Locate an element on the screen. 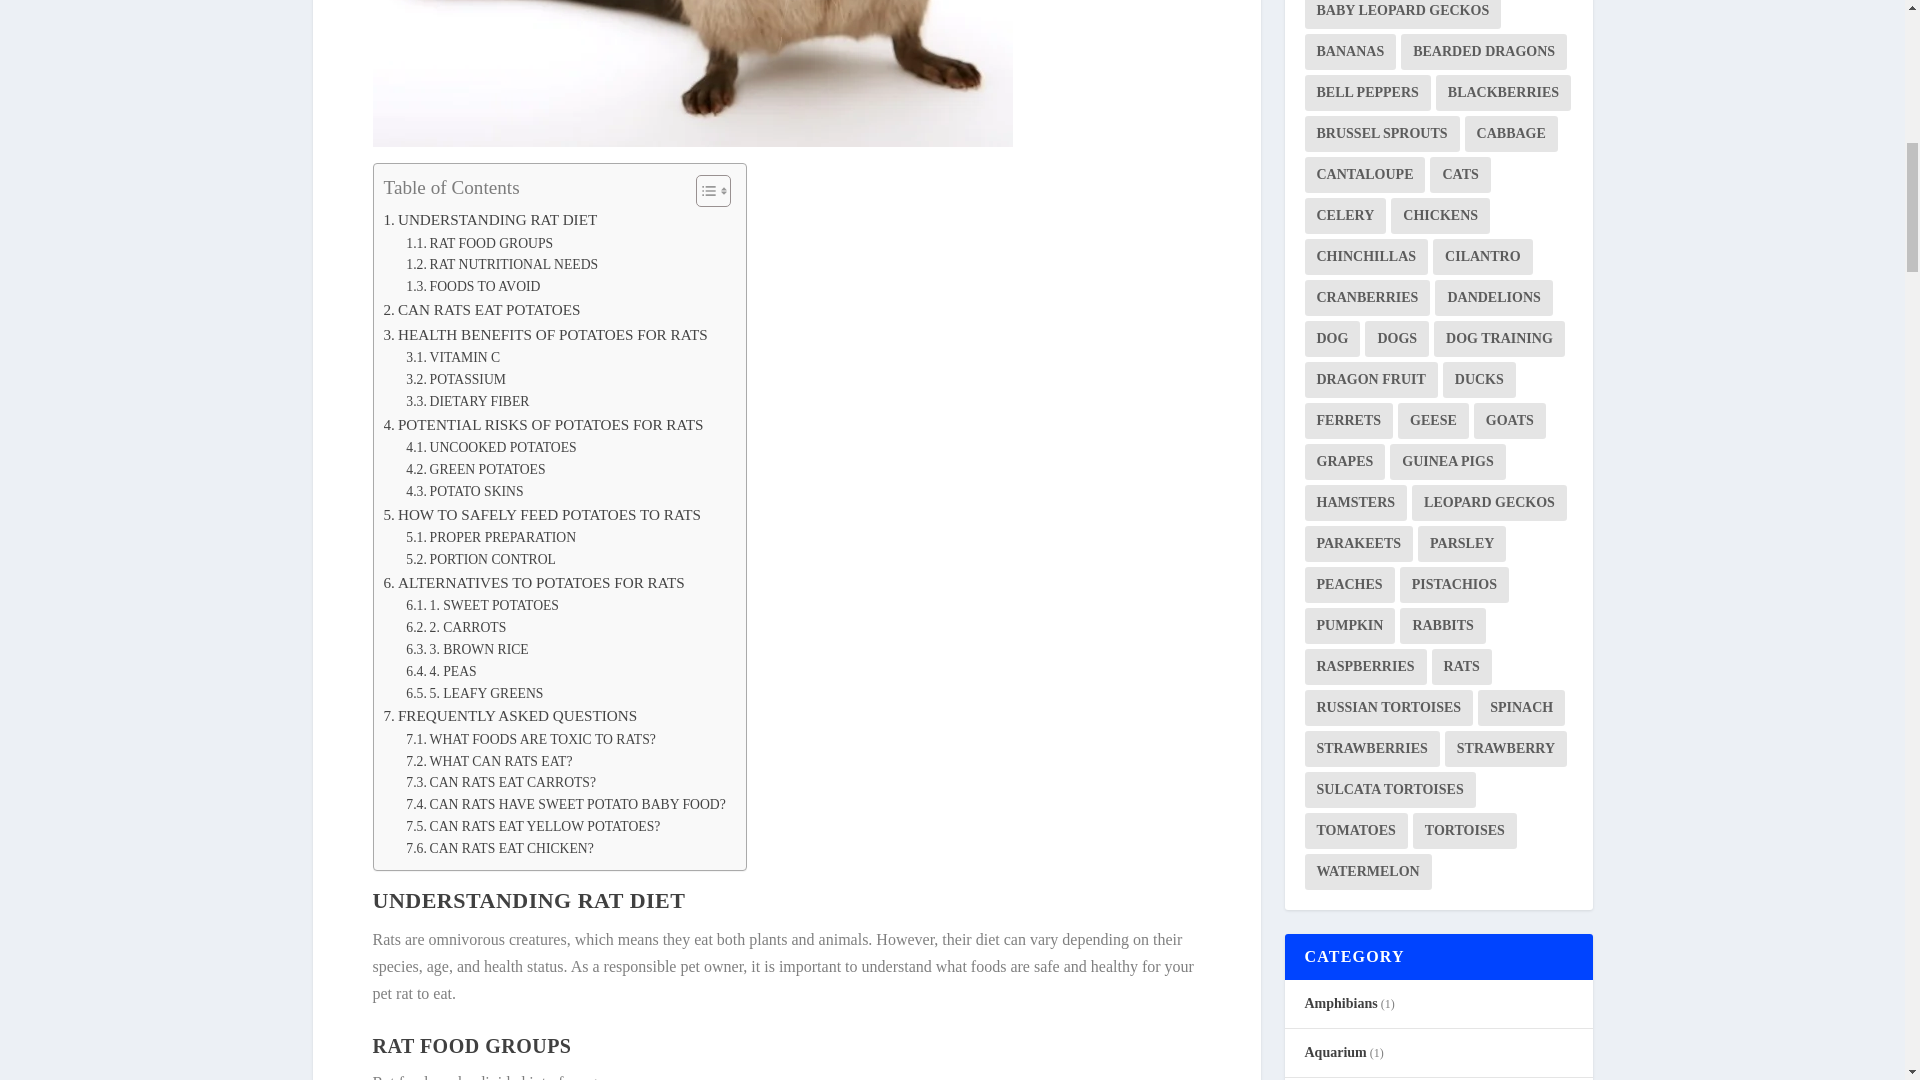 The height and width of the screenshot is (1080, 1920). UNDERSTANDING RAT DIET is located at coordinates (490, 220).